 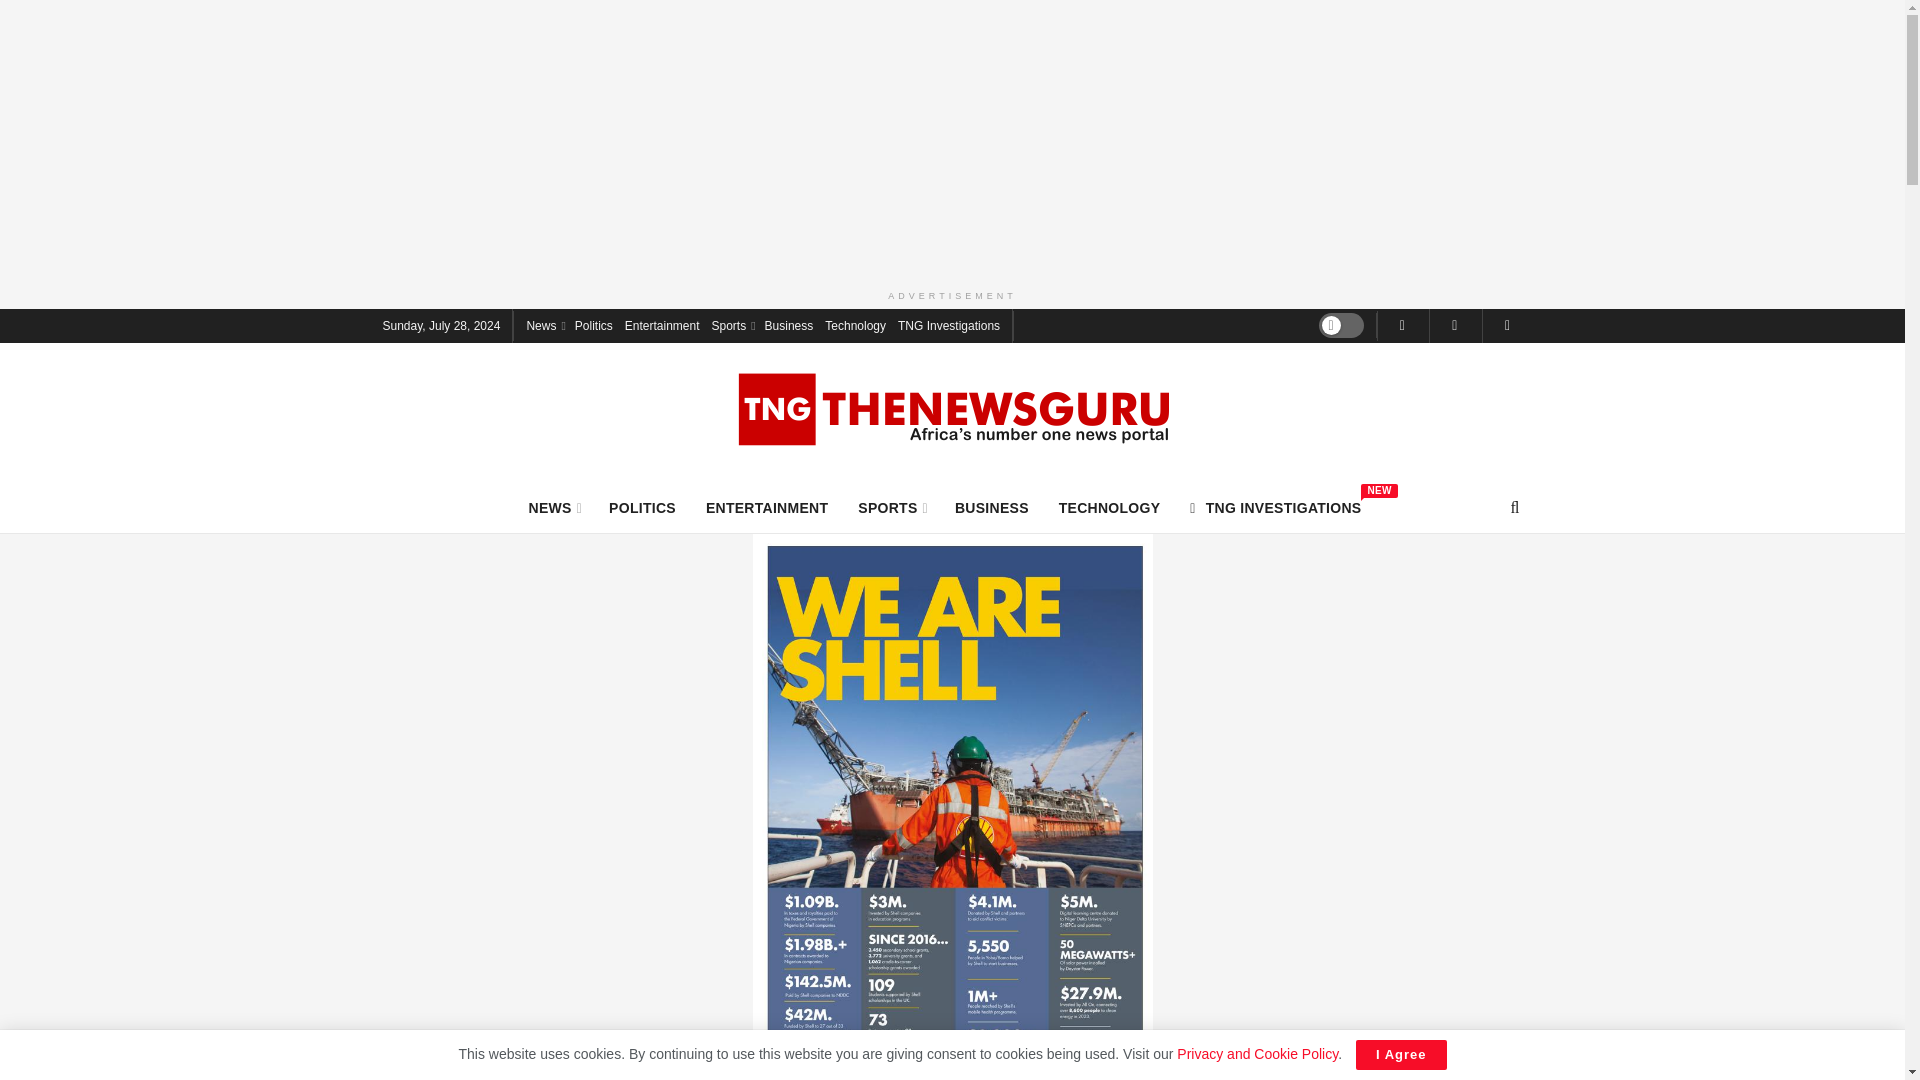 What do you see at coordinates (992, 507) in the screenshot?
I see `BUSINESS` at bounding box center [992, 507].